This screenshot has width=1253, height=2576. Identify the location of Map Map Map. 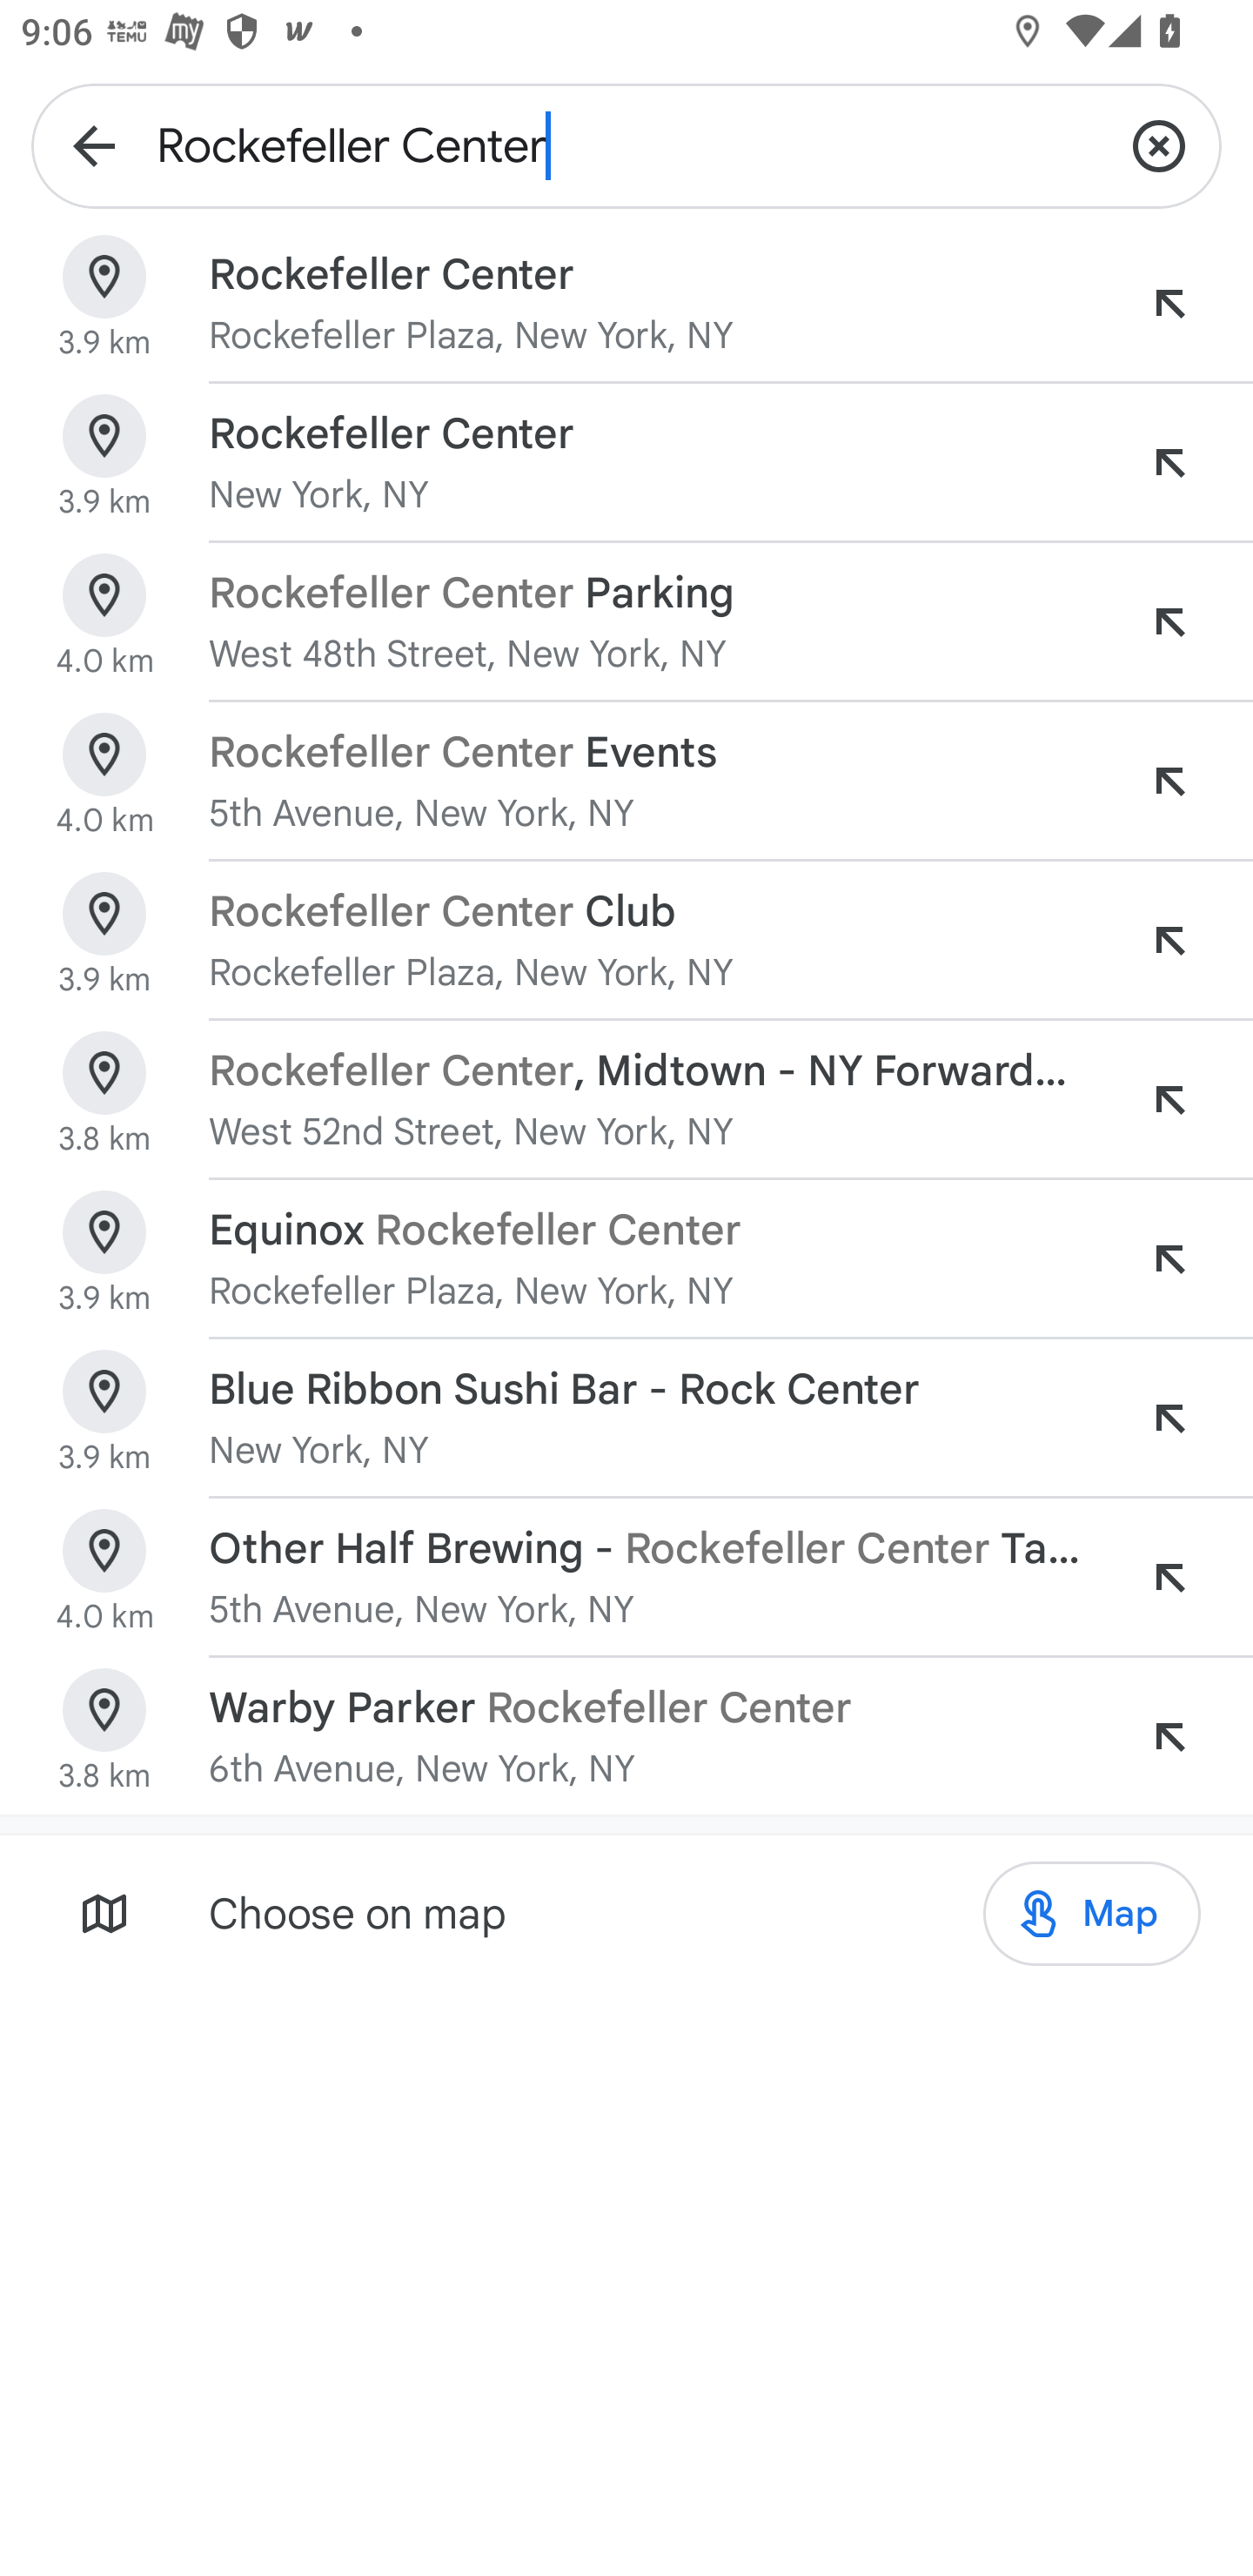
(1091, 1914).